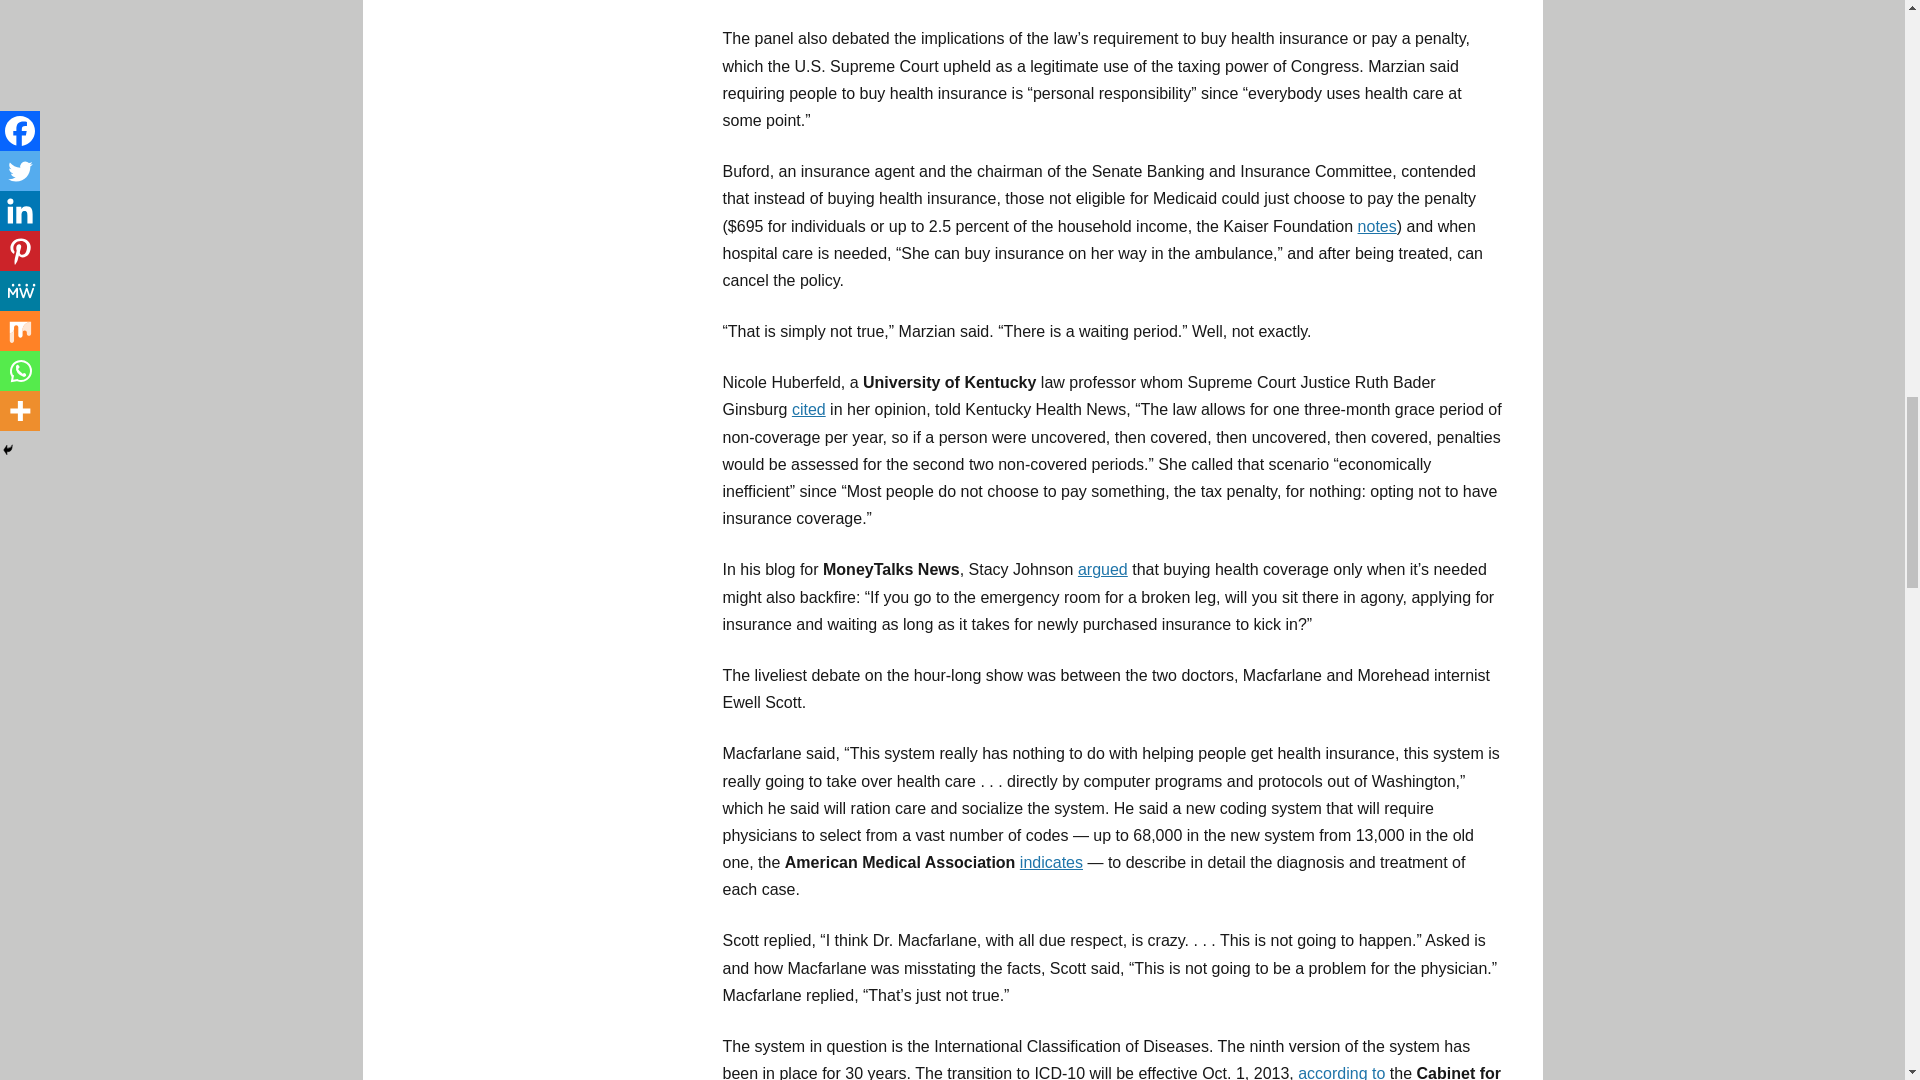 The height and width of the screenshot is (1080, 1920). I want to click on cited, so click(808, 408).